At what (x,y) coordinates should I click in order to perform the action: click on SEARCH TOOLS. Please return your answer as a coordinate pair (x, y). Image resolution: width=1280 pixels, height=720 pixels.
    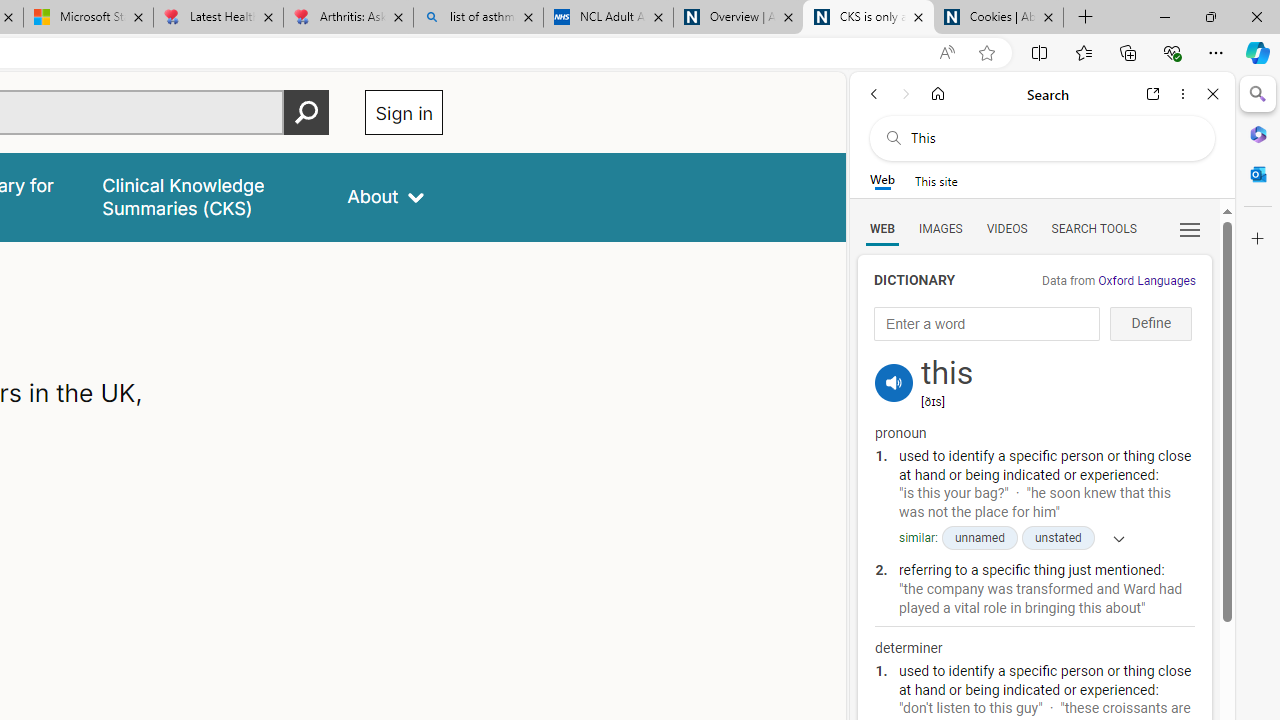
    Looking at the image, I should click on (1093, 228).